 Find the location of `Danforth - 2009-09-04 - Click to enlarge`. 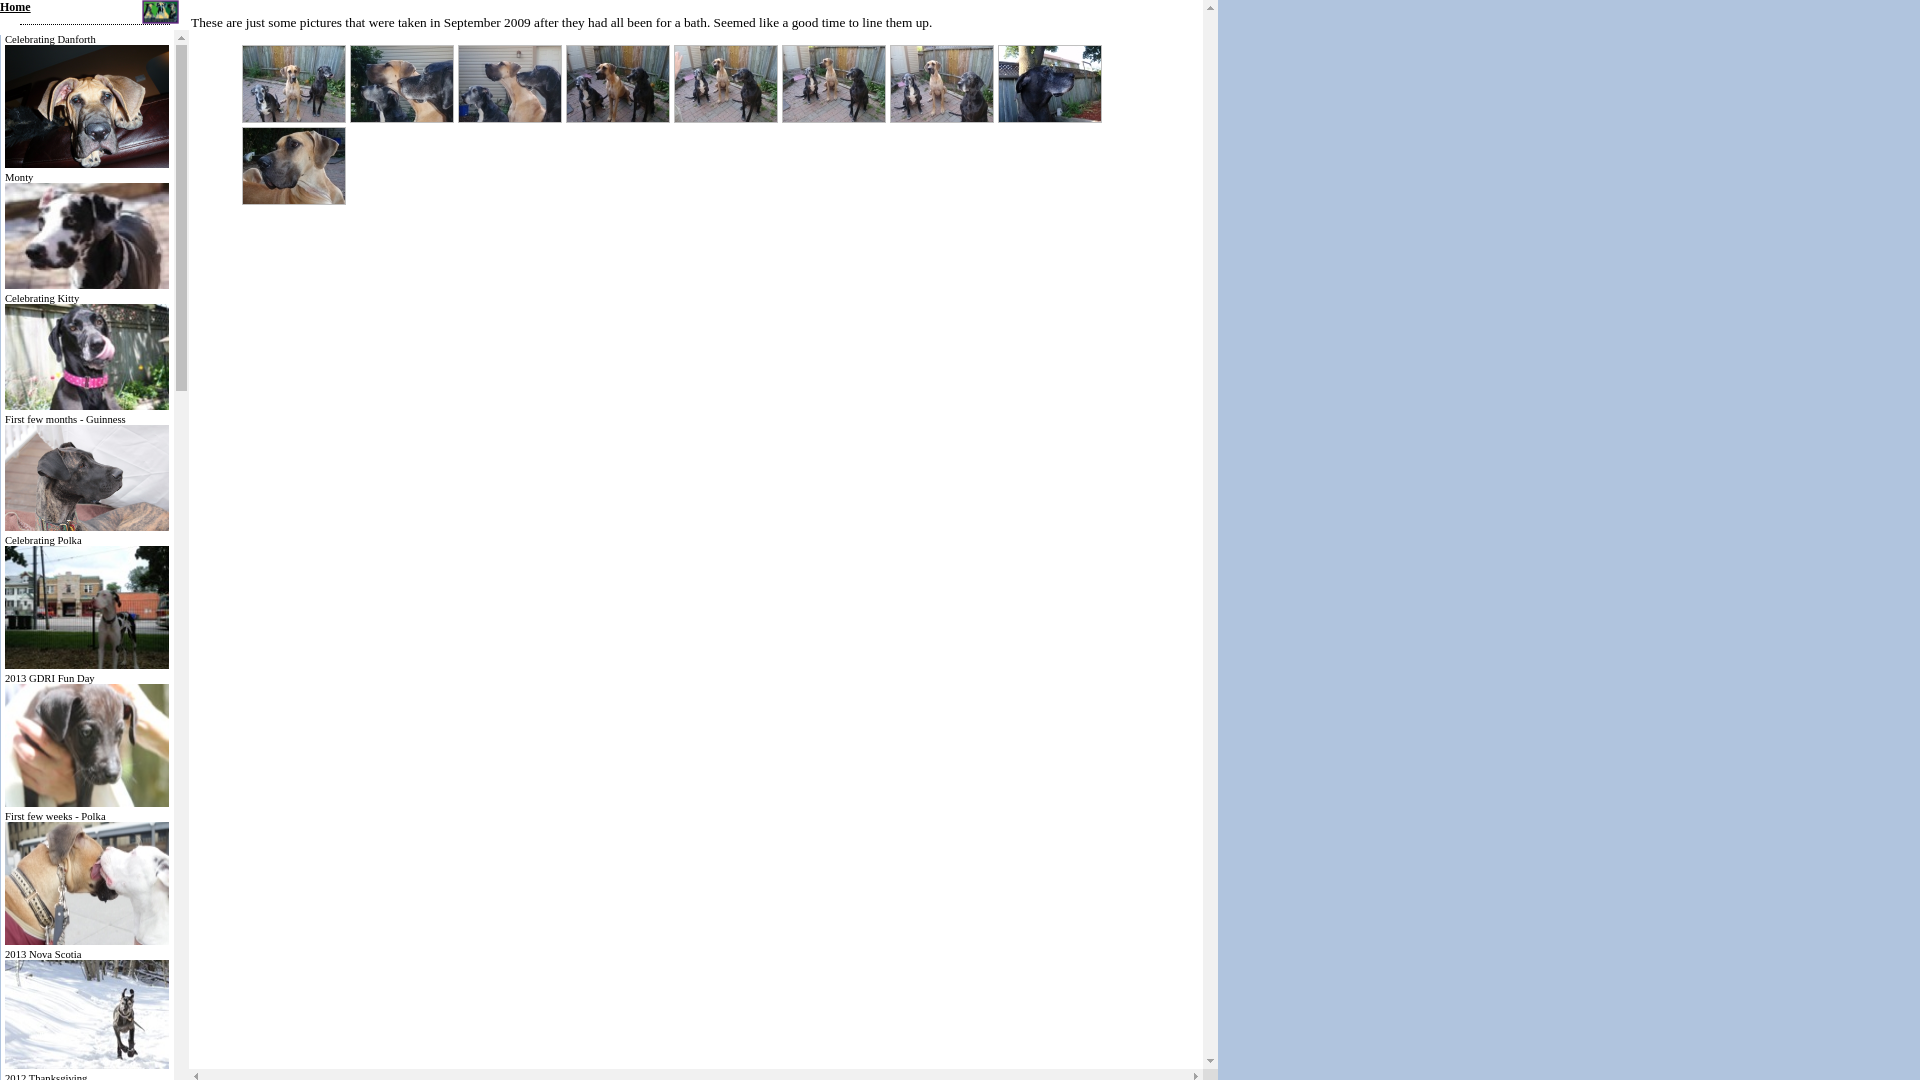

Danforth - 2009-09-04 - Click to enlarge is located at coordinates (294, 166).